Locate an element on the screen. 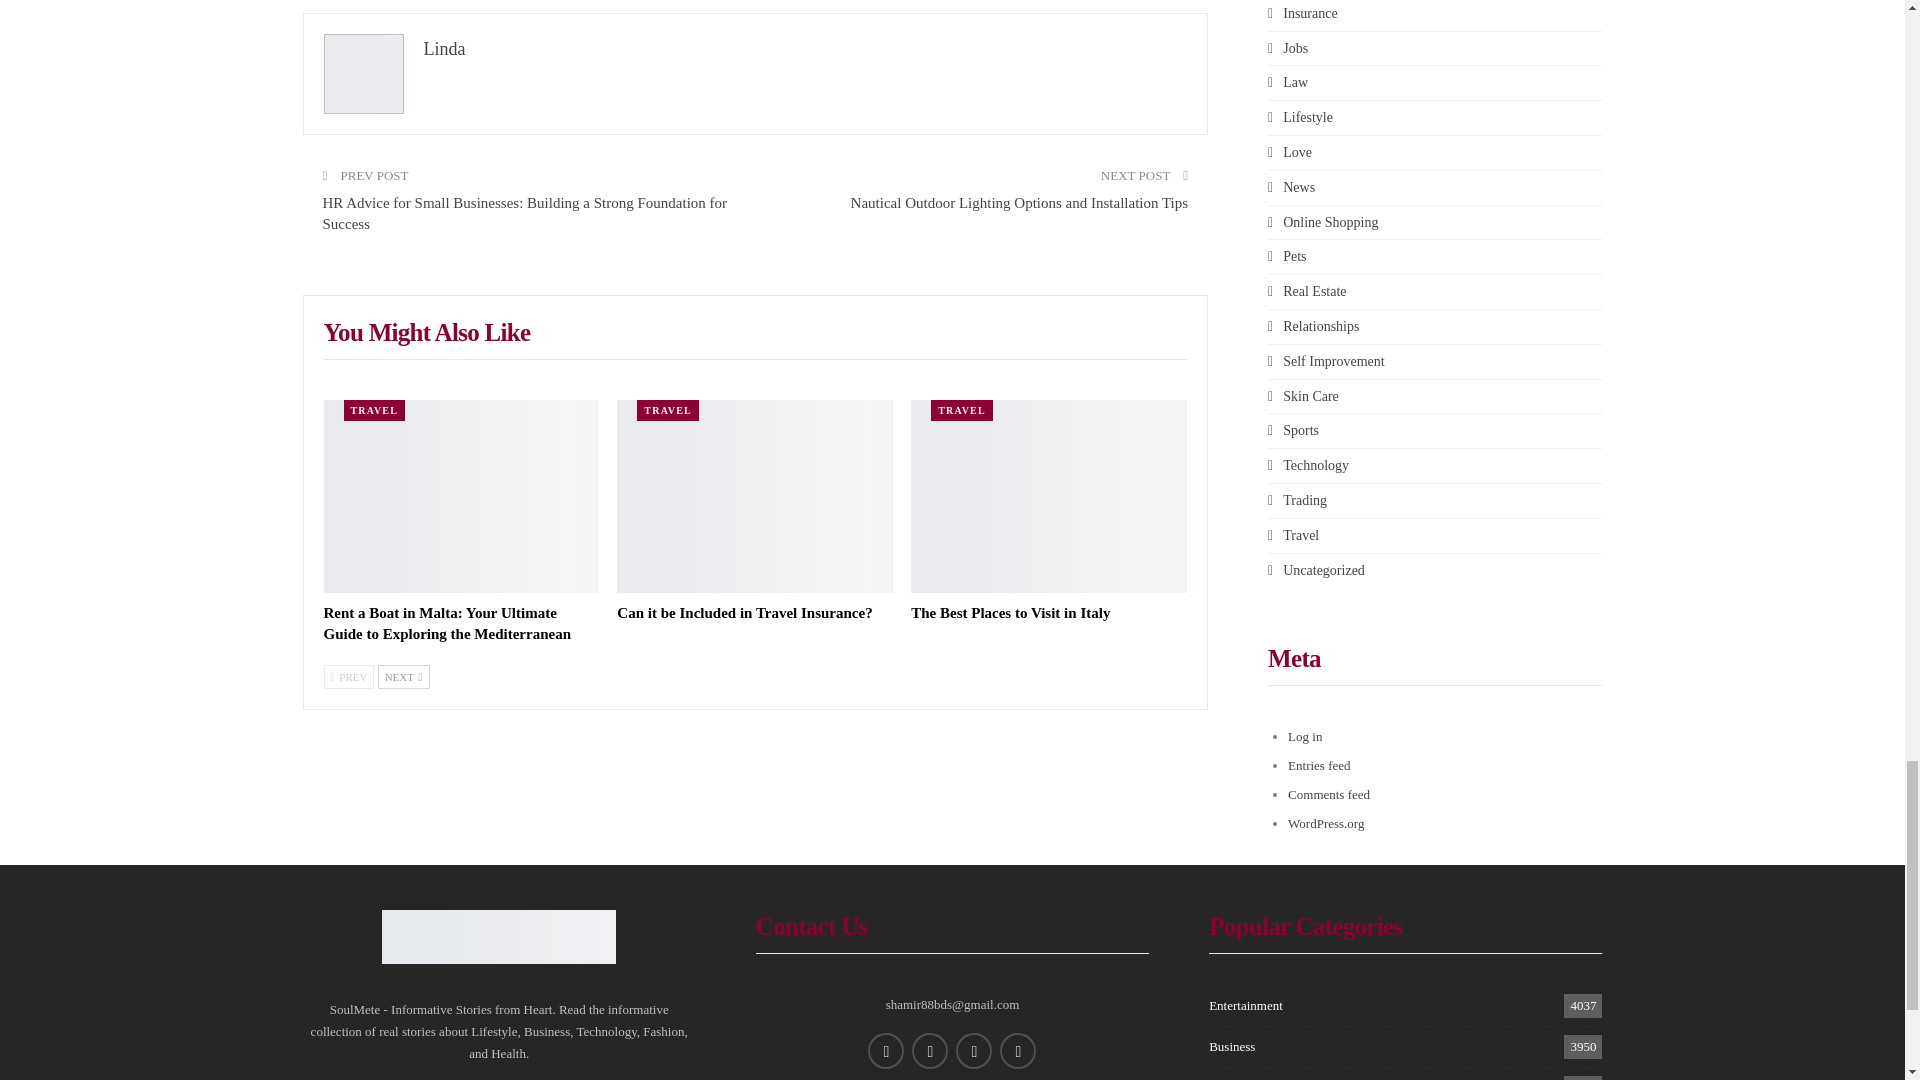  Can it be Included in Travel Insurance? is located at coordinates (754, 496).